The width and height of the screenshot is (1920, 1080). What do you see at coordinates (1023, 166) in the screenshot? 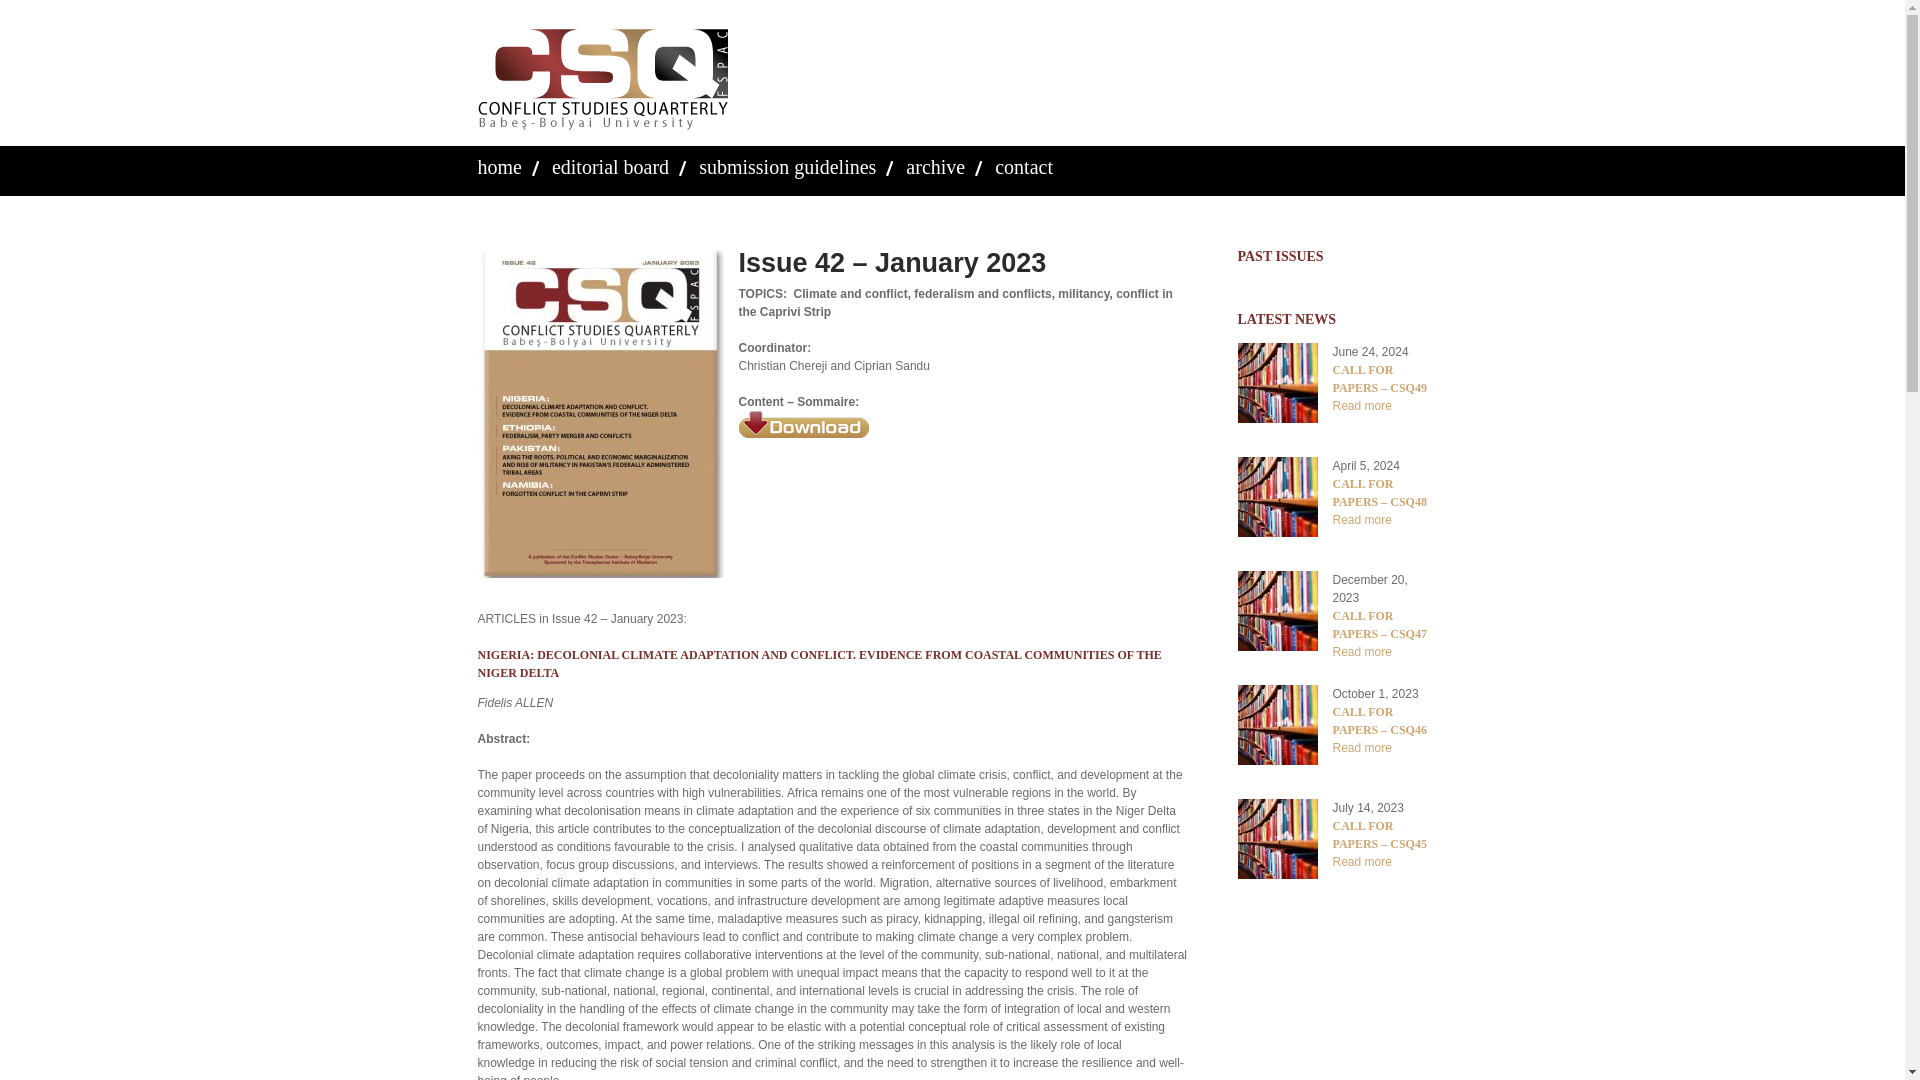
I see `contact` at bounding box center [1023, 166].